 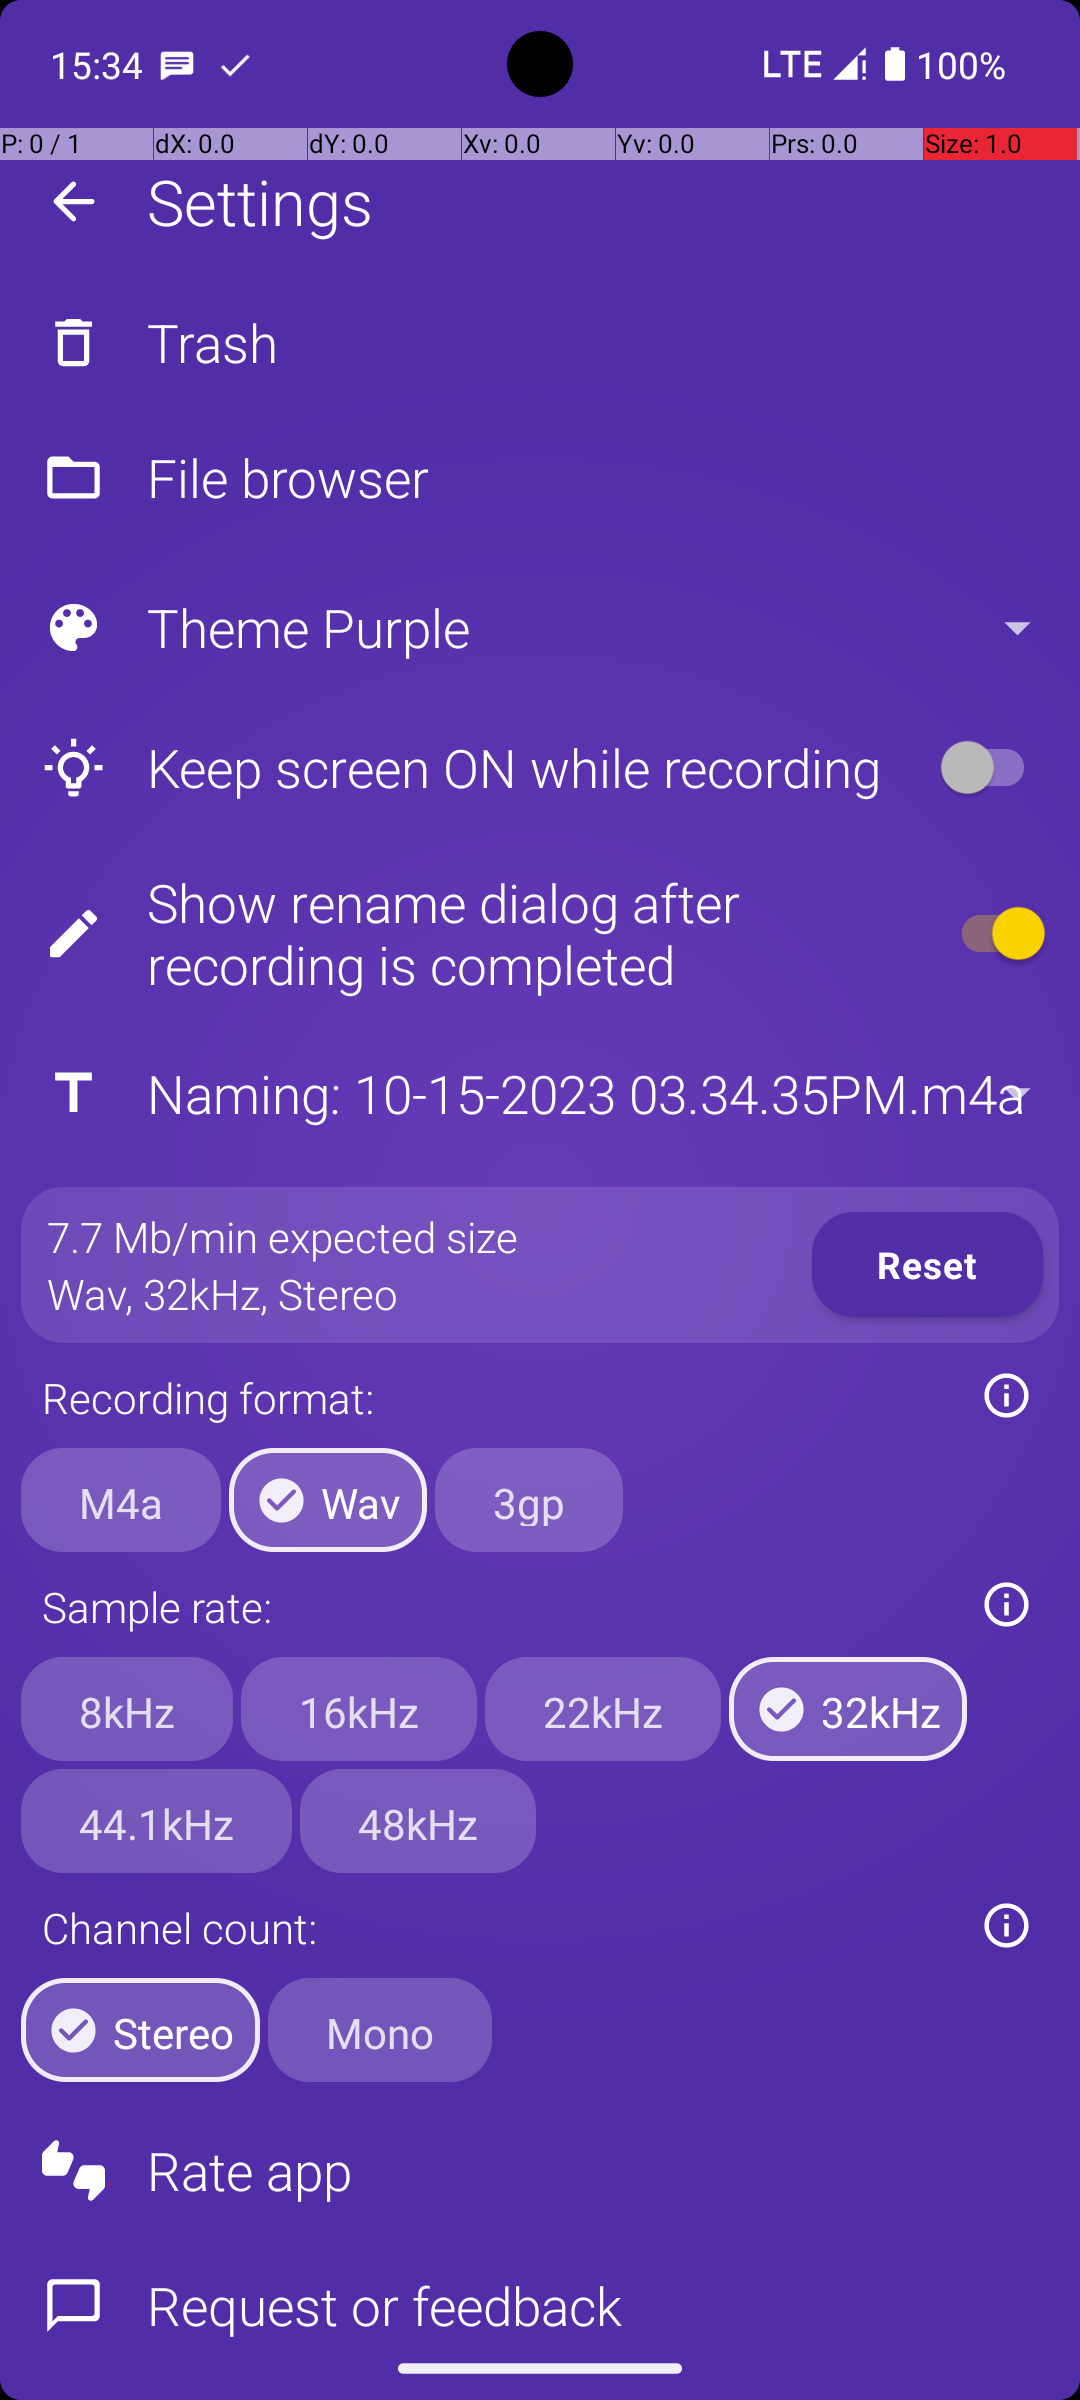 What do you see at coordinates (466, 934) in the screenshot?
I see `Show rename dialog after recording is completed` at bounding box center [466, 934].